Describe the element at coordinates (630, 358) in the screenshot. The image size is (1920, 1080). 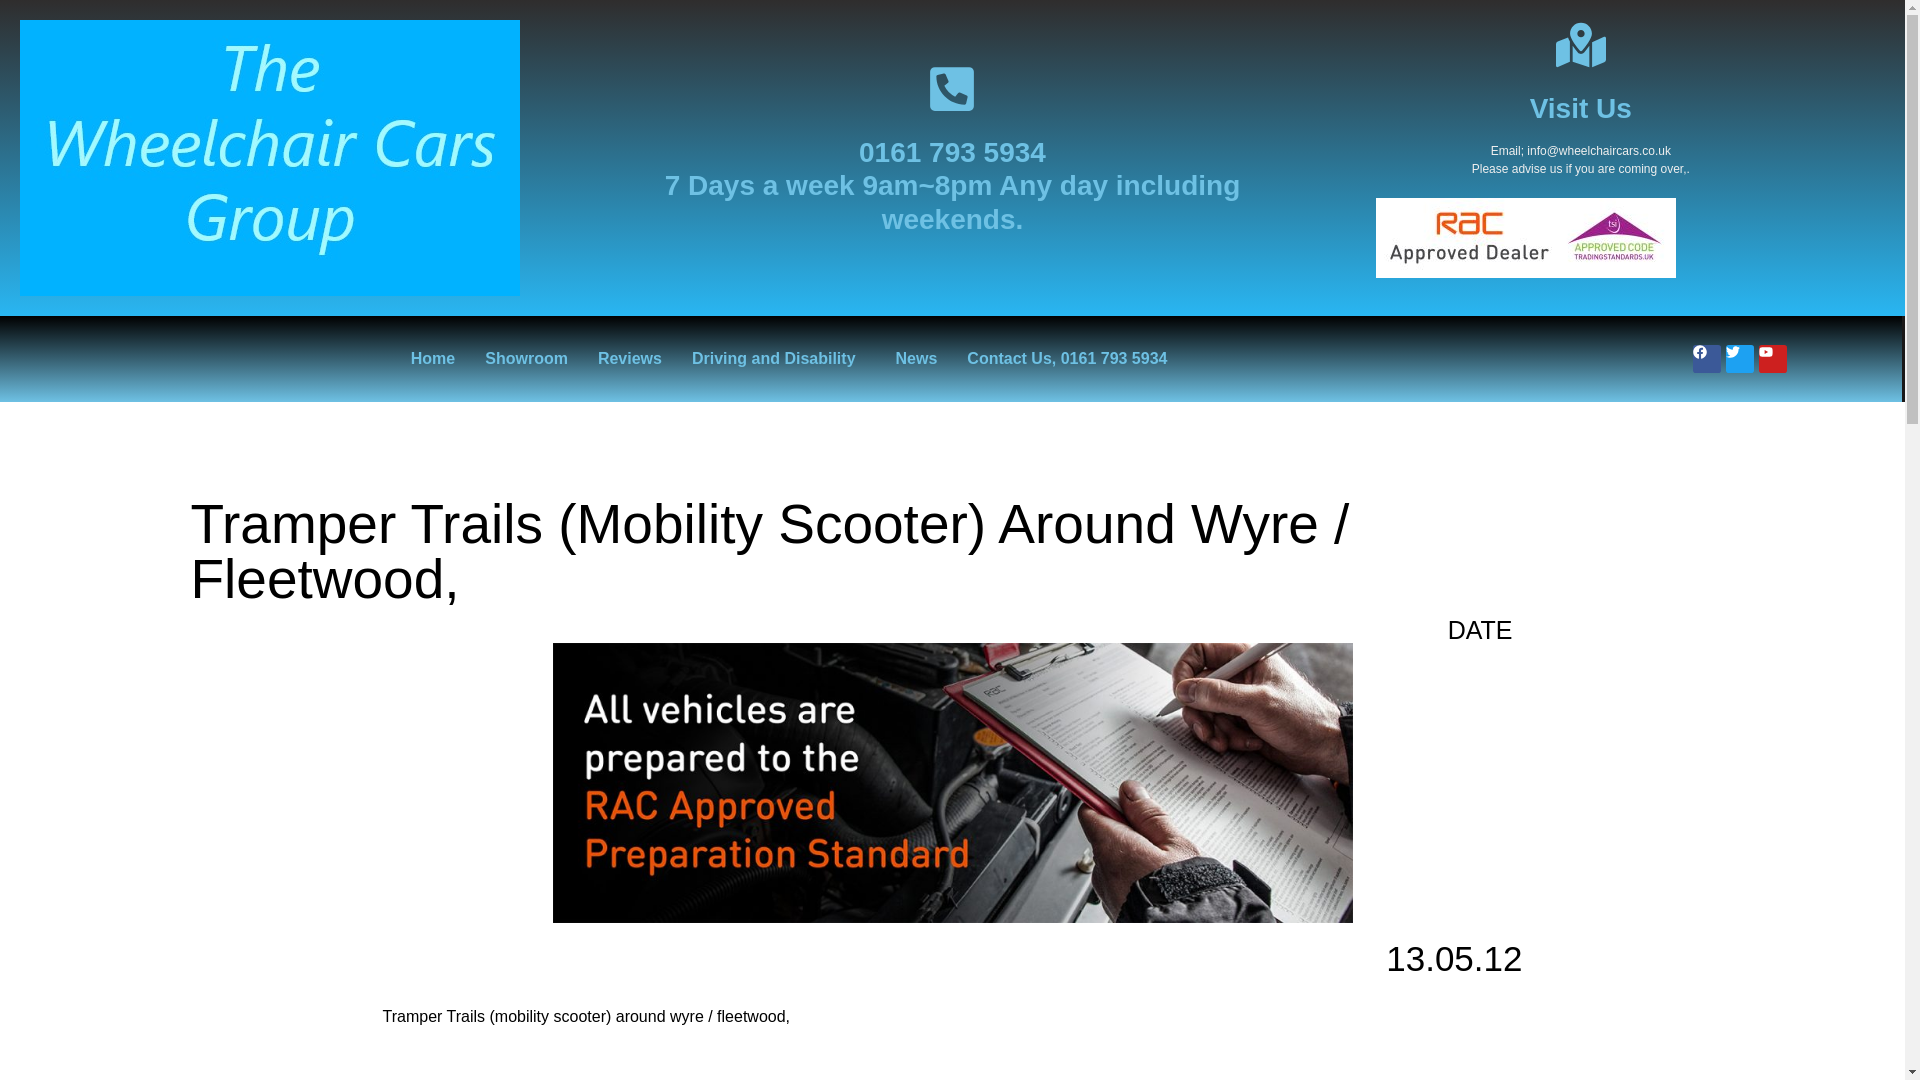
I see `Reviews` at that location.